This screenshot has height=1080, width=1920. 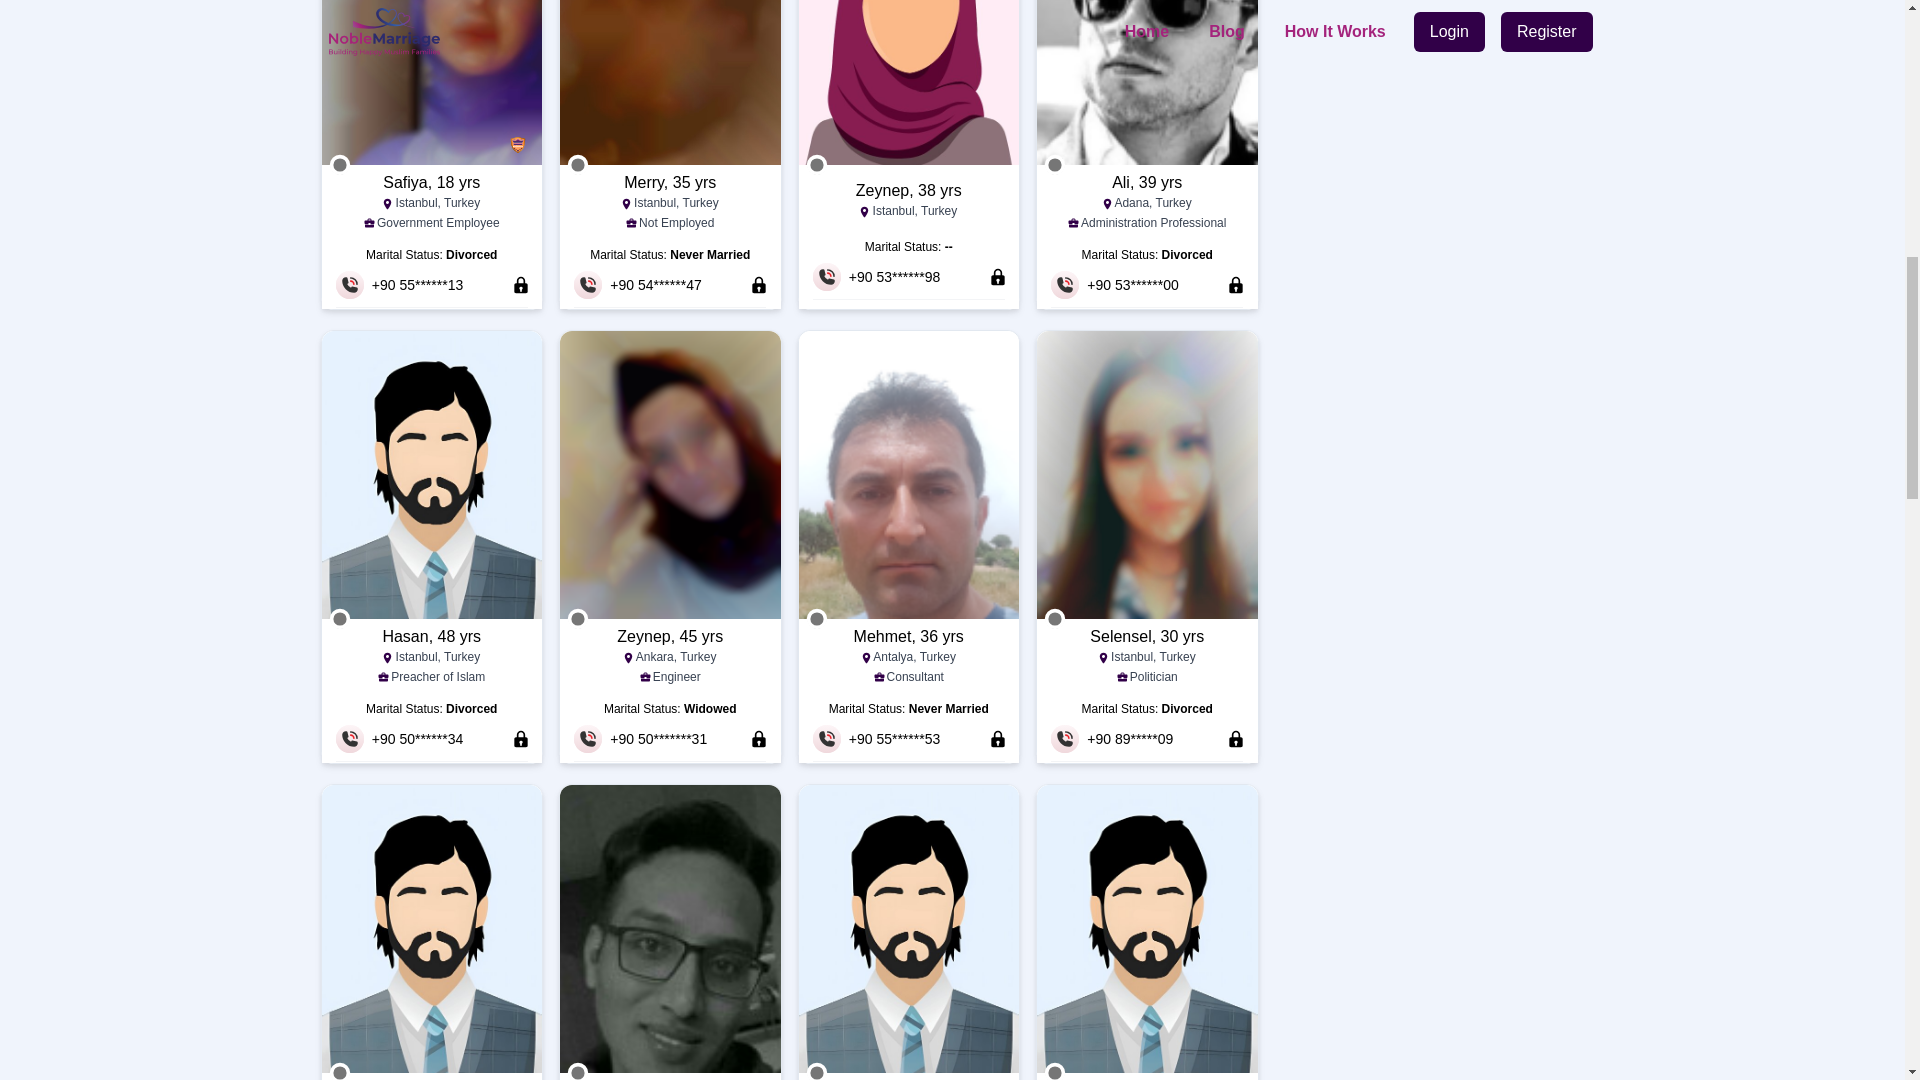 I want to click on Istanbul, Turkey, so click(x=670, y=204).